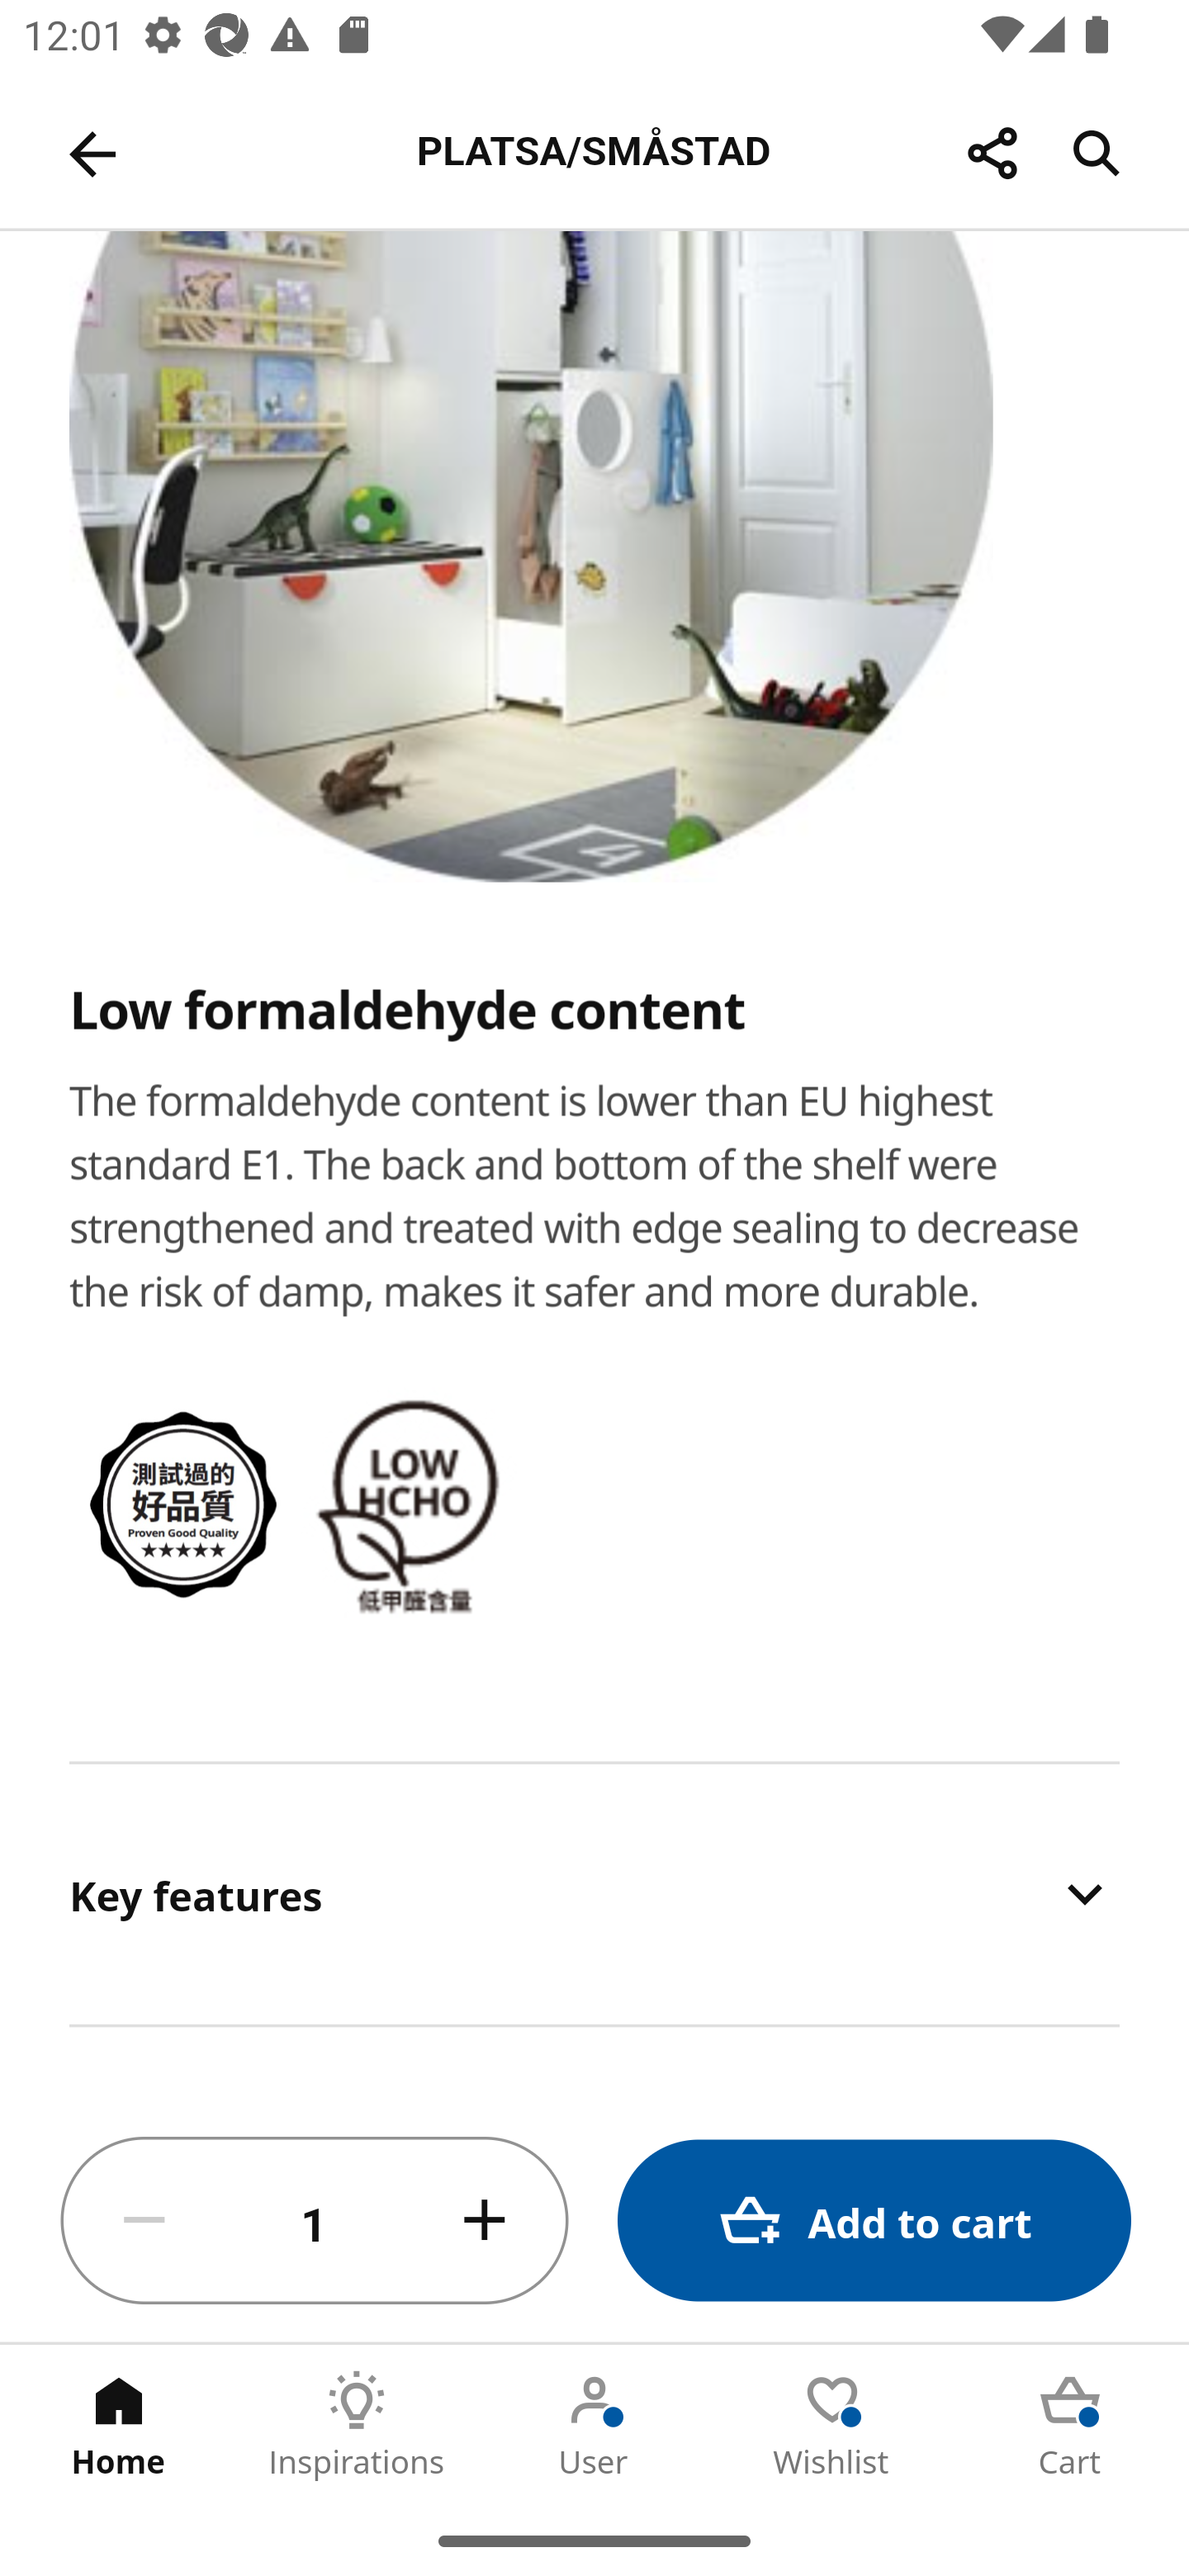  What do you see at coordinates (1070, 2425) in the screenshot?
I see `Cart
Tab 5 of 5` at bounding box center [1070, 2425].